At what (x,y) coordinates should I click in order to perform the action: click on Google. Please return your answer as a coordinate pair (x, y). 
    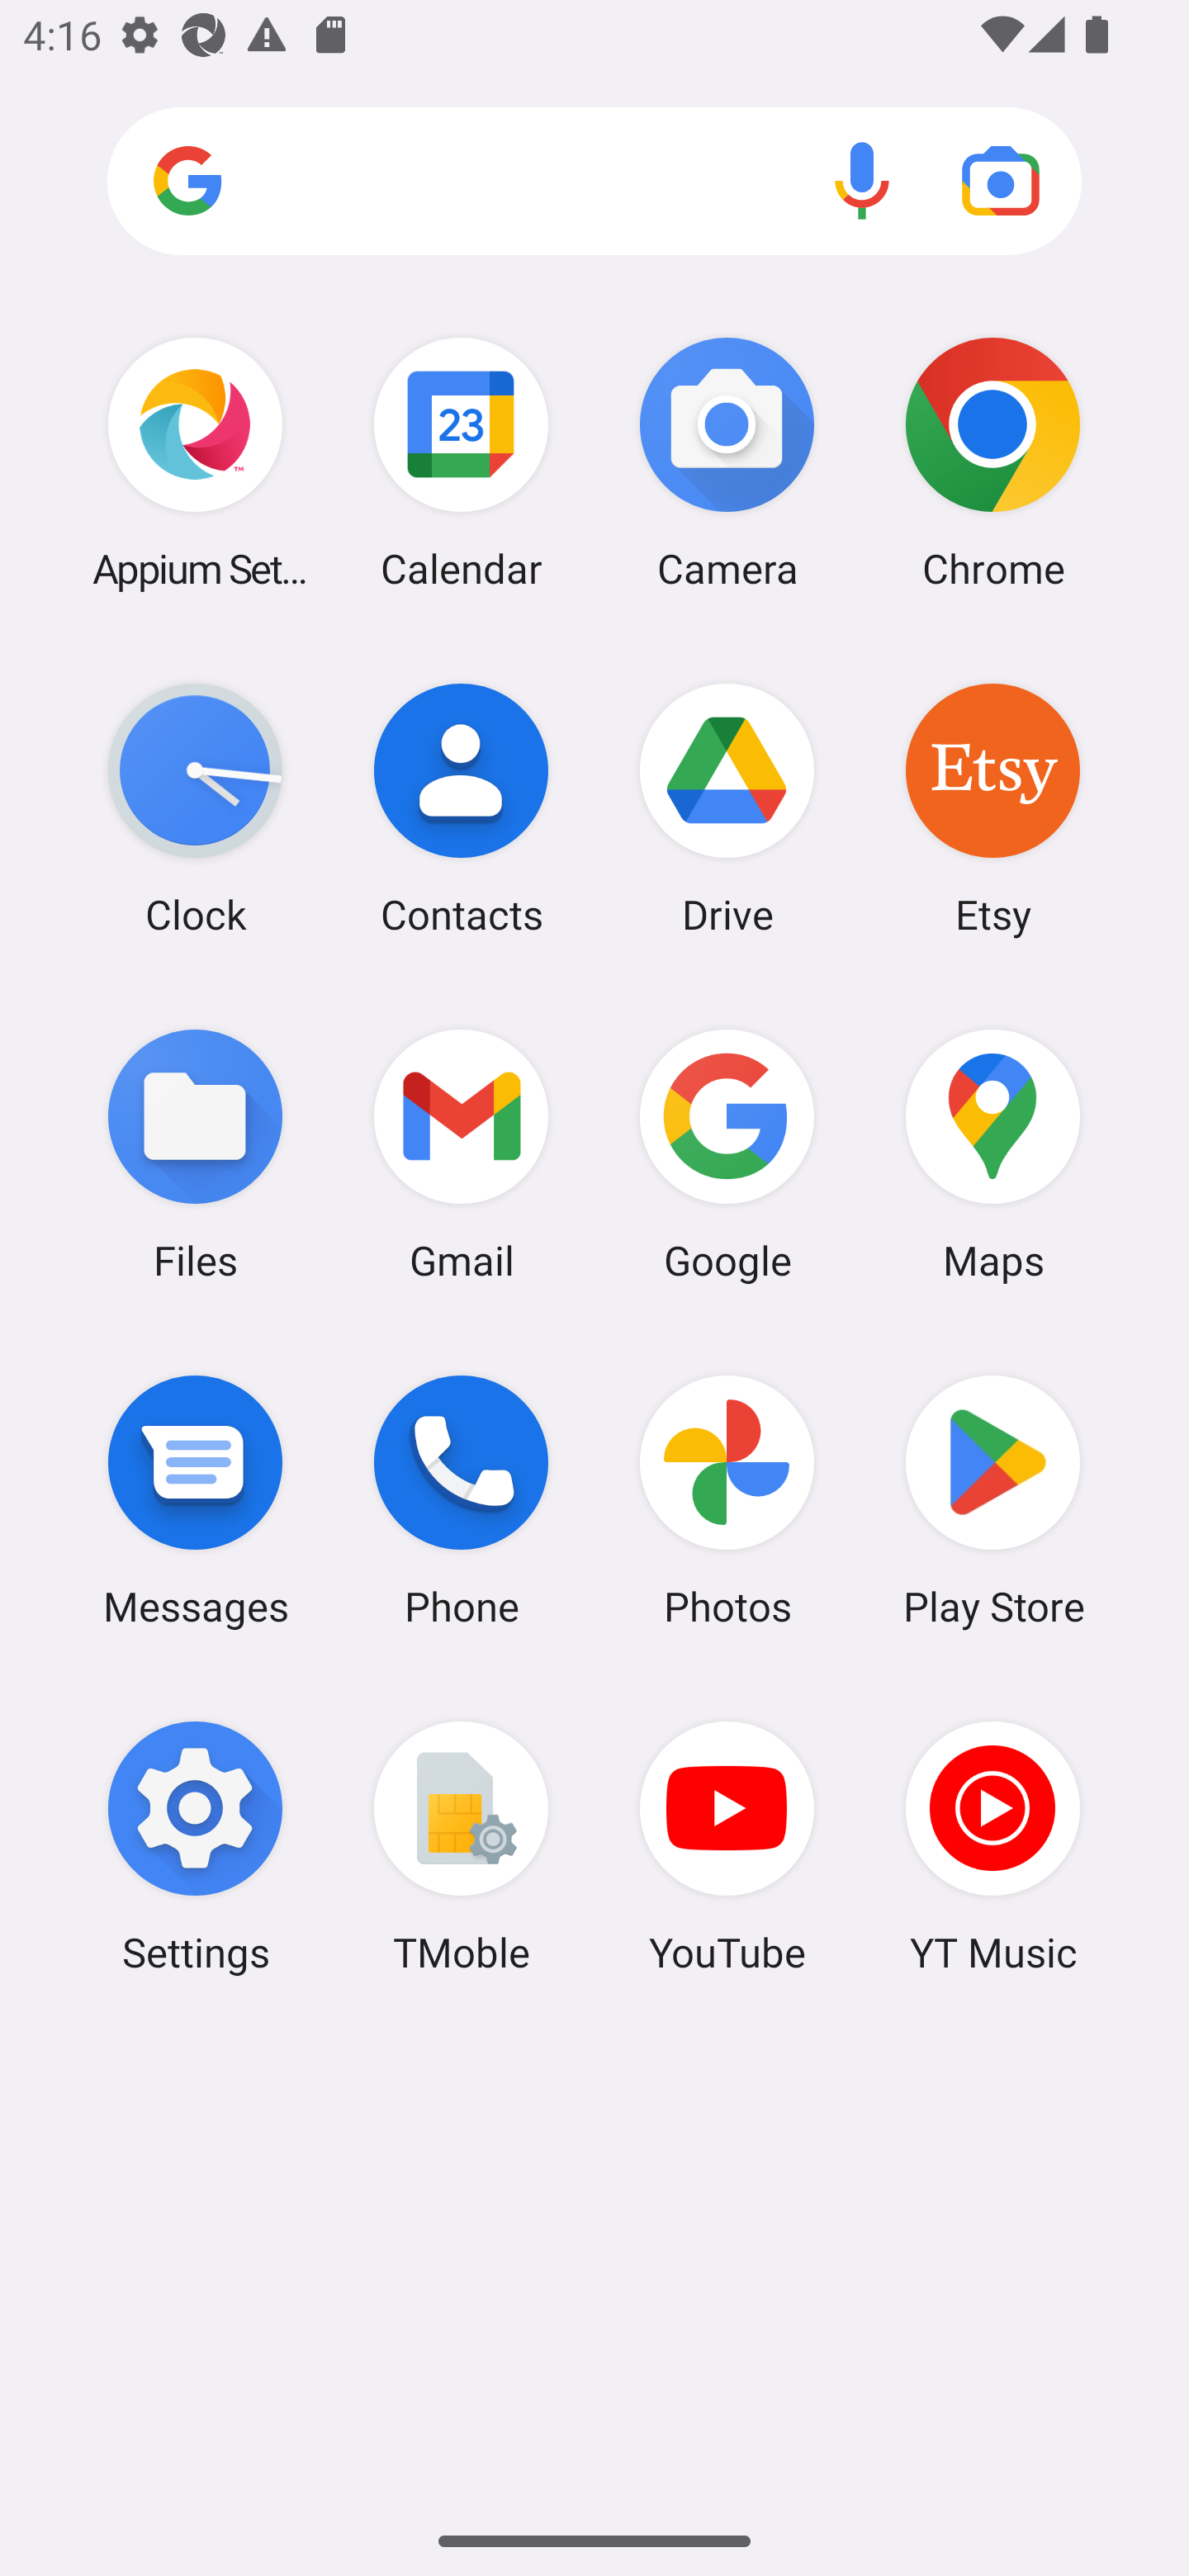
    Looking at the image, I should click on (727, 1153).